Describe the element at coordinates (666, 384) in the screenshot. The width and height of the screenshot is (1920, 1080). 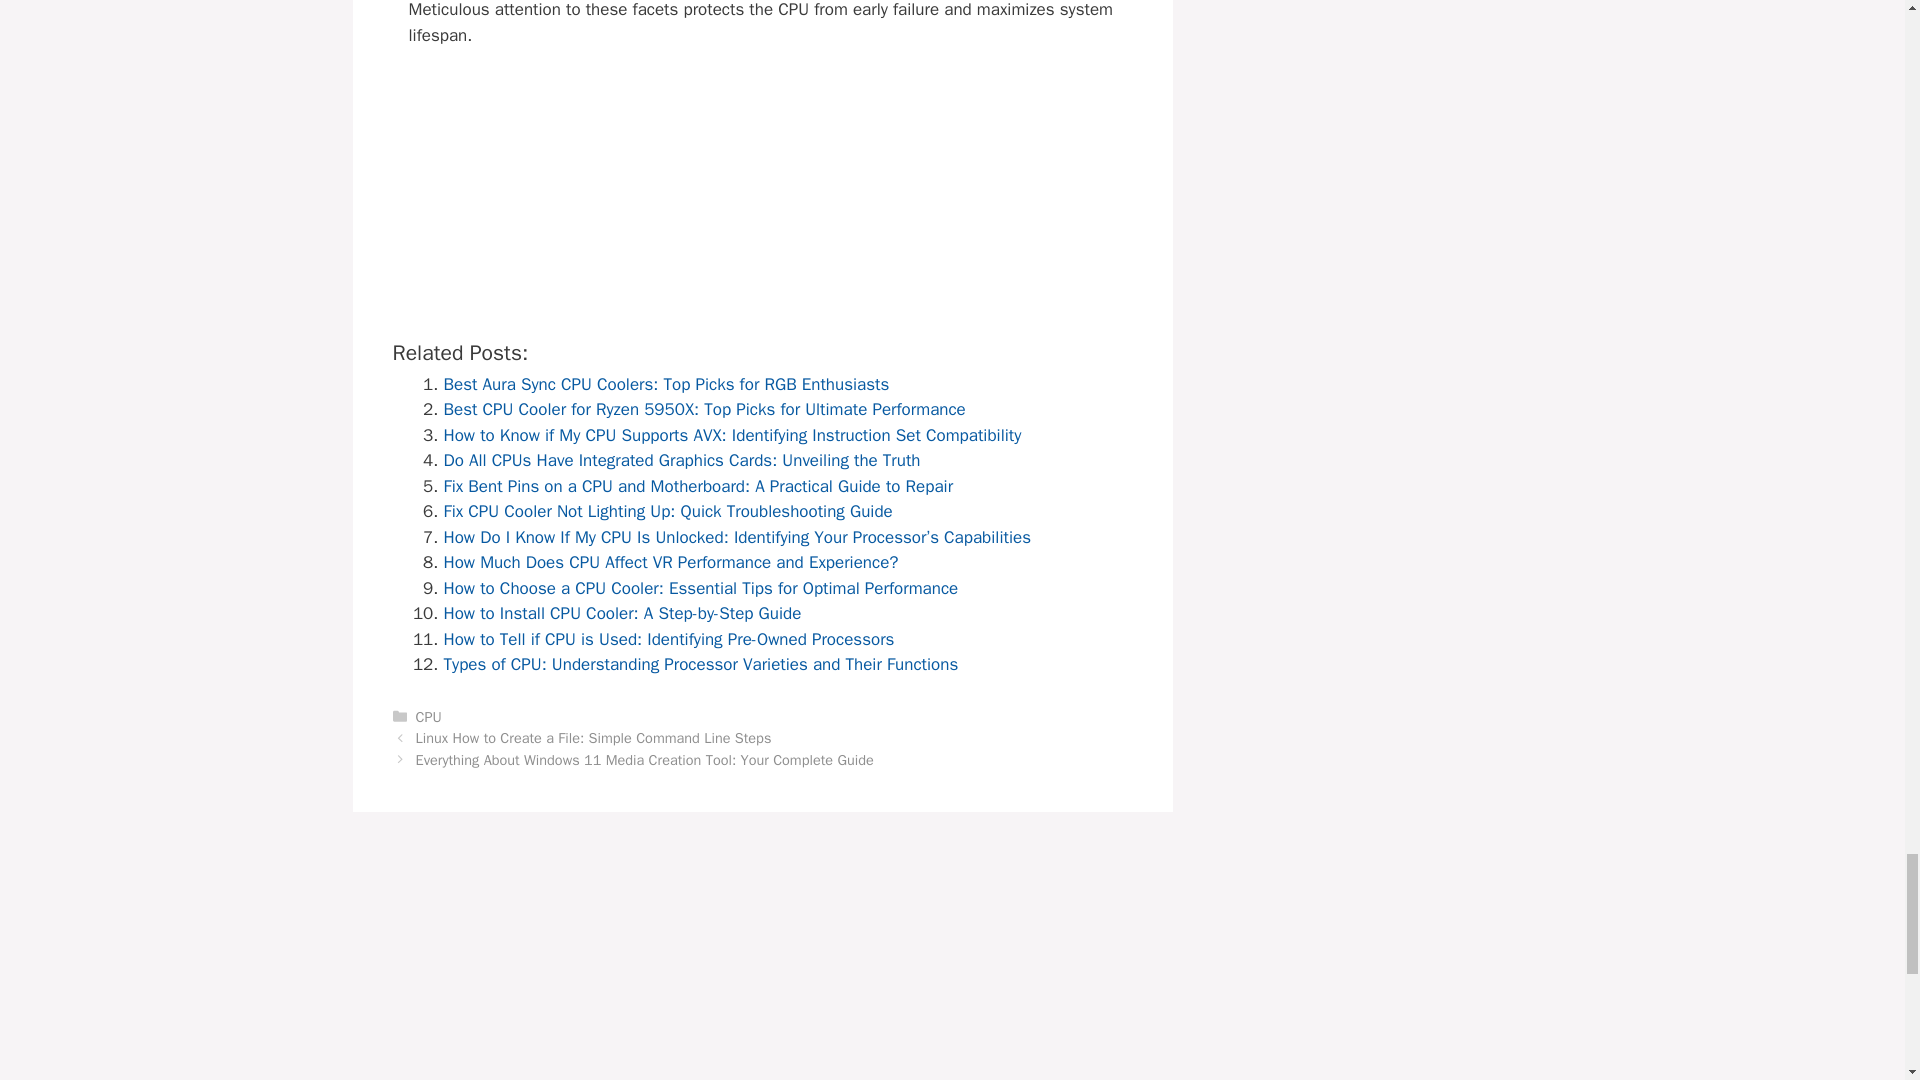
I see `Best Aura Sync CPU Coolers: Top Picks for RGB Enthusiasts` at that location.